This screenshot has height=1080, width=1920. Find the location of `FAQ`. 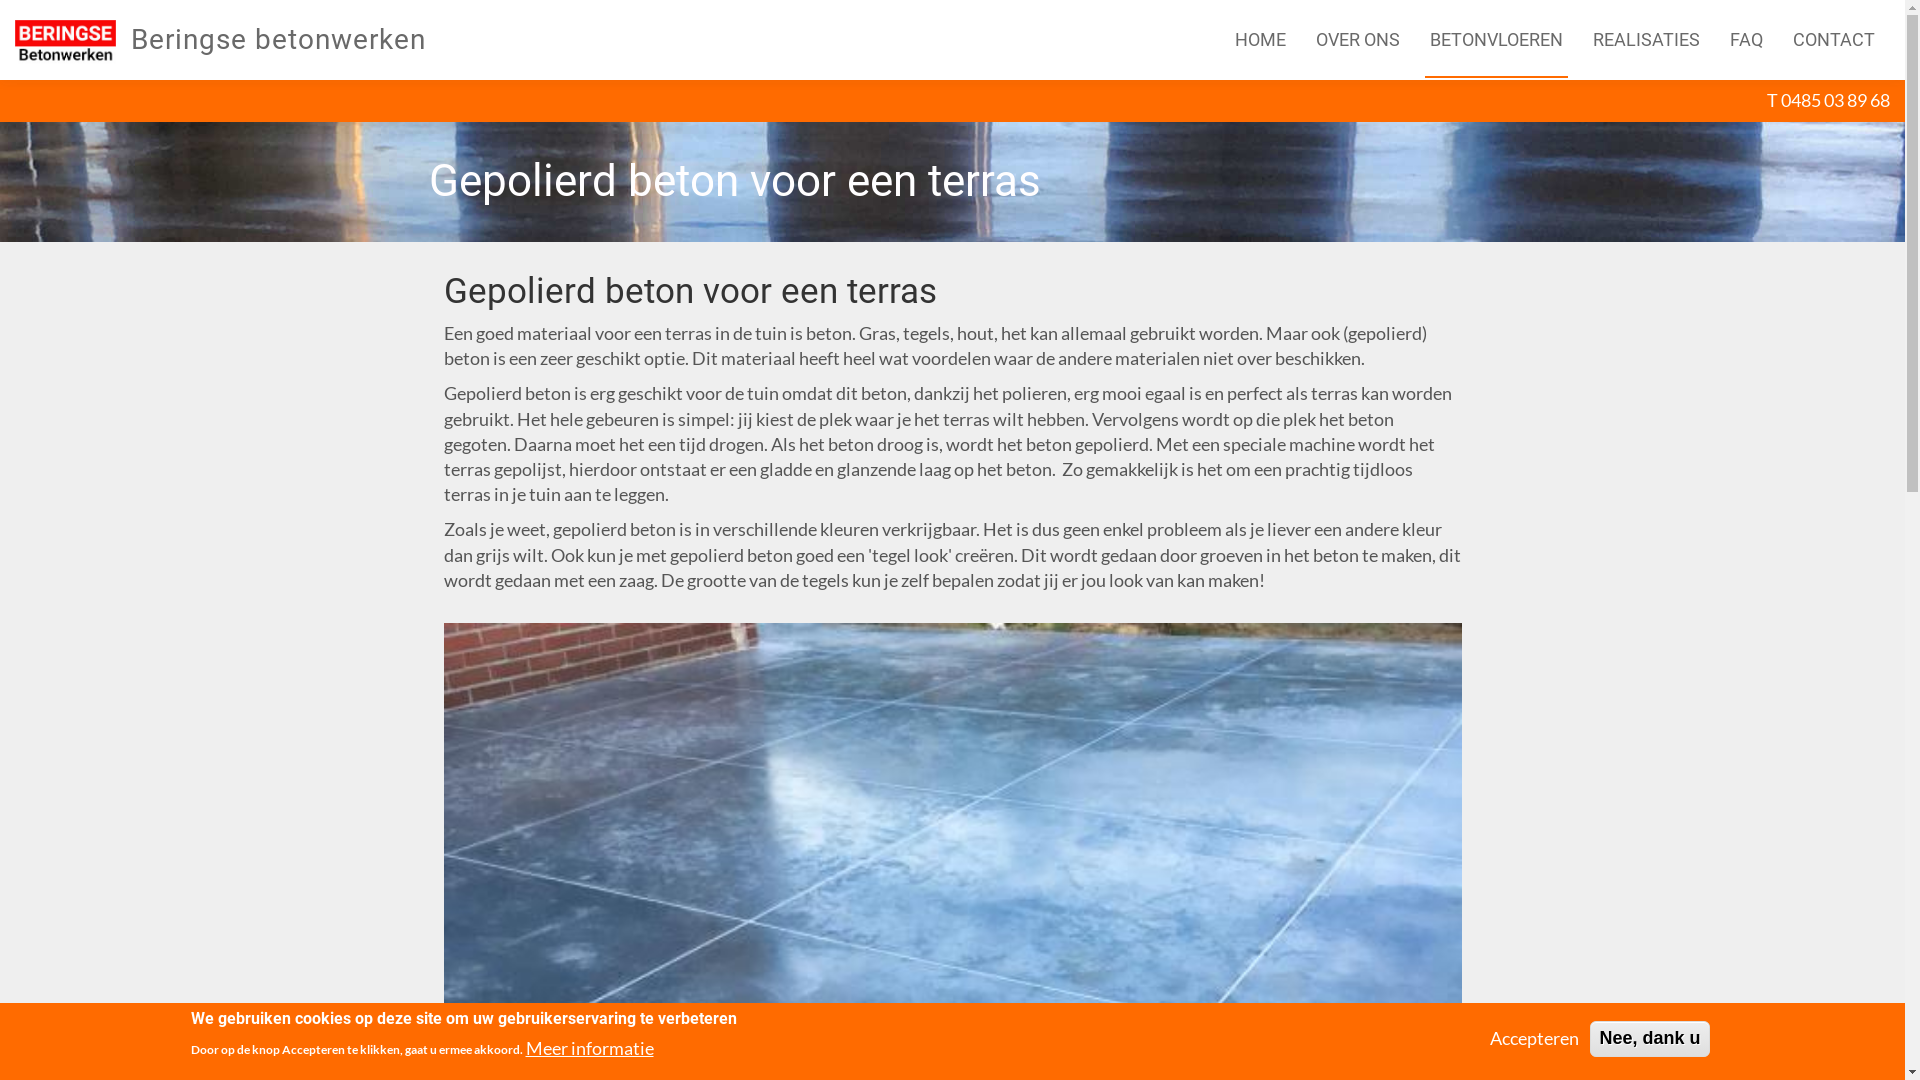

FAQ is located at coordinates (1746, 40).